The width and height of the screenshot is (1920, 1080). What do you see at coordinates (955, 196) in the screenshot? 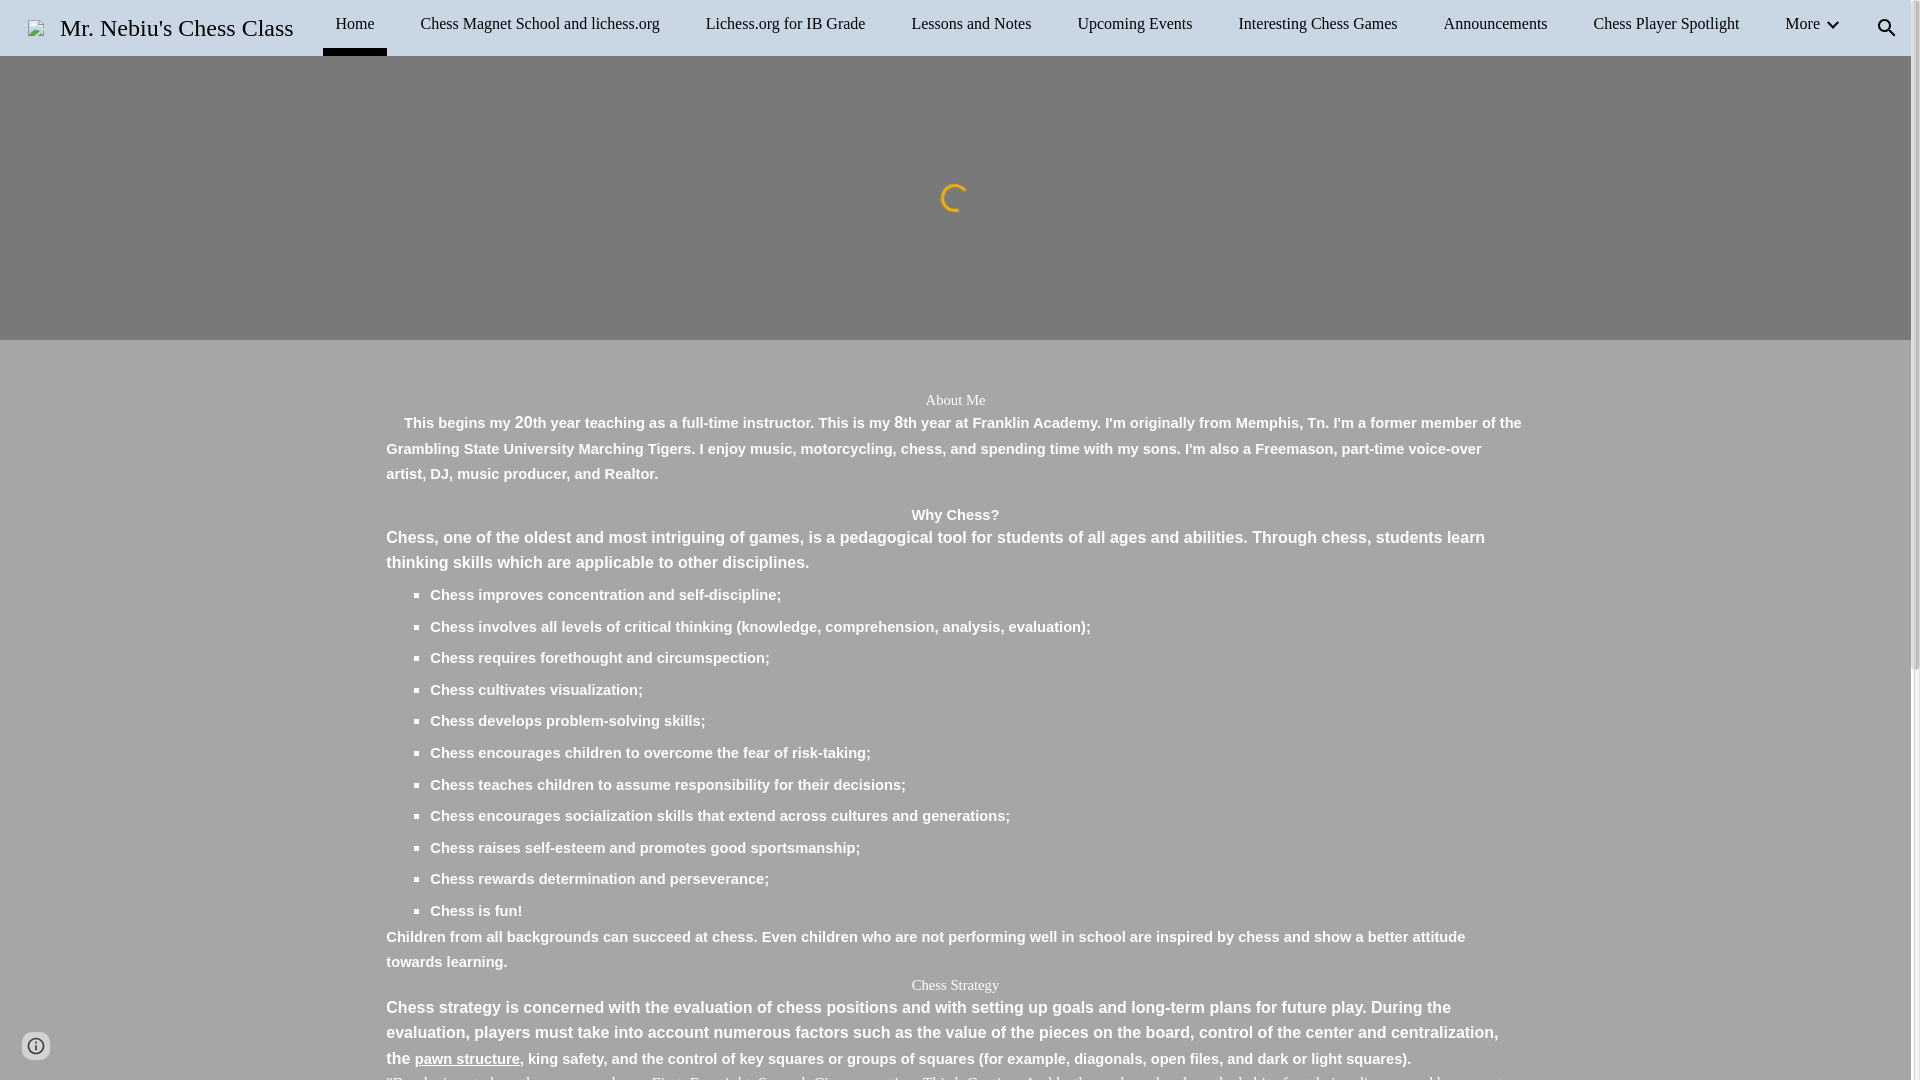
I see `Custom embed` at bounding box center [955, 196].